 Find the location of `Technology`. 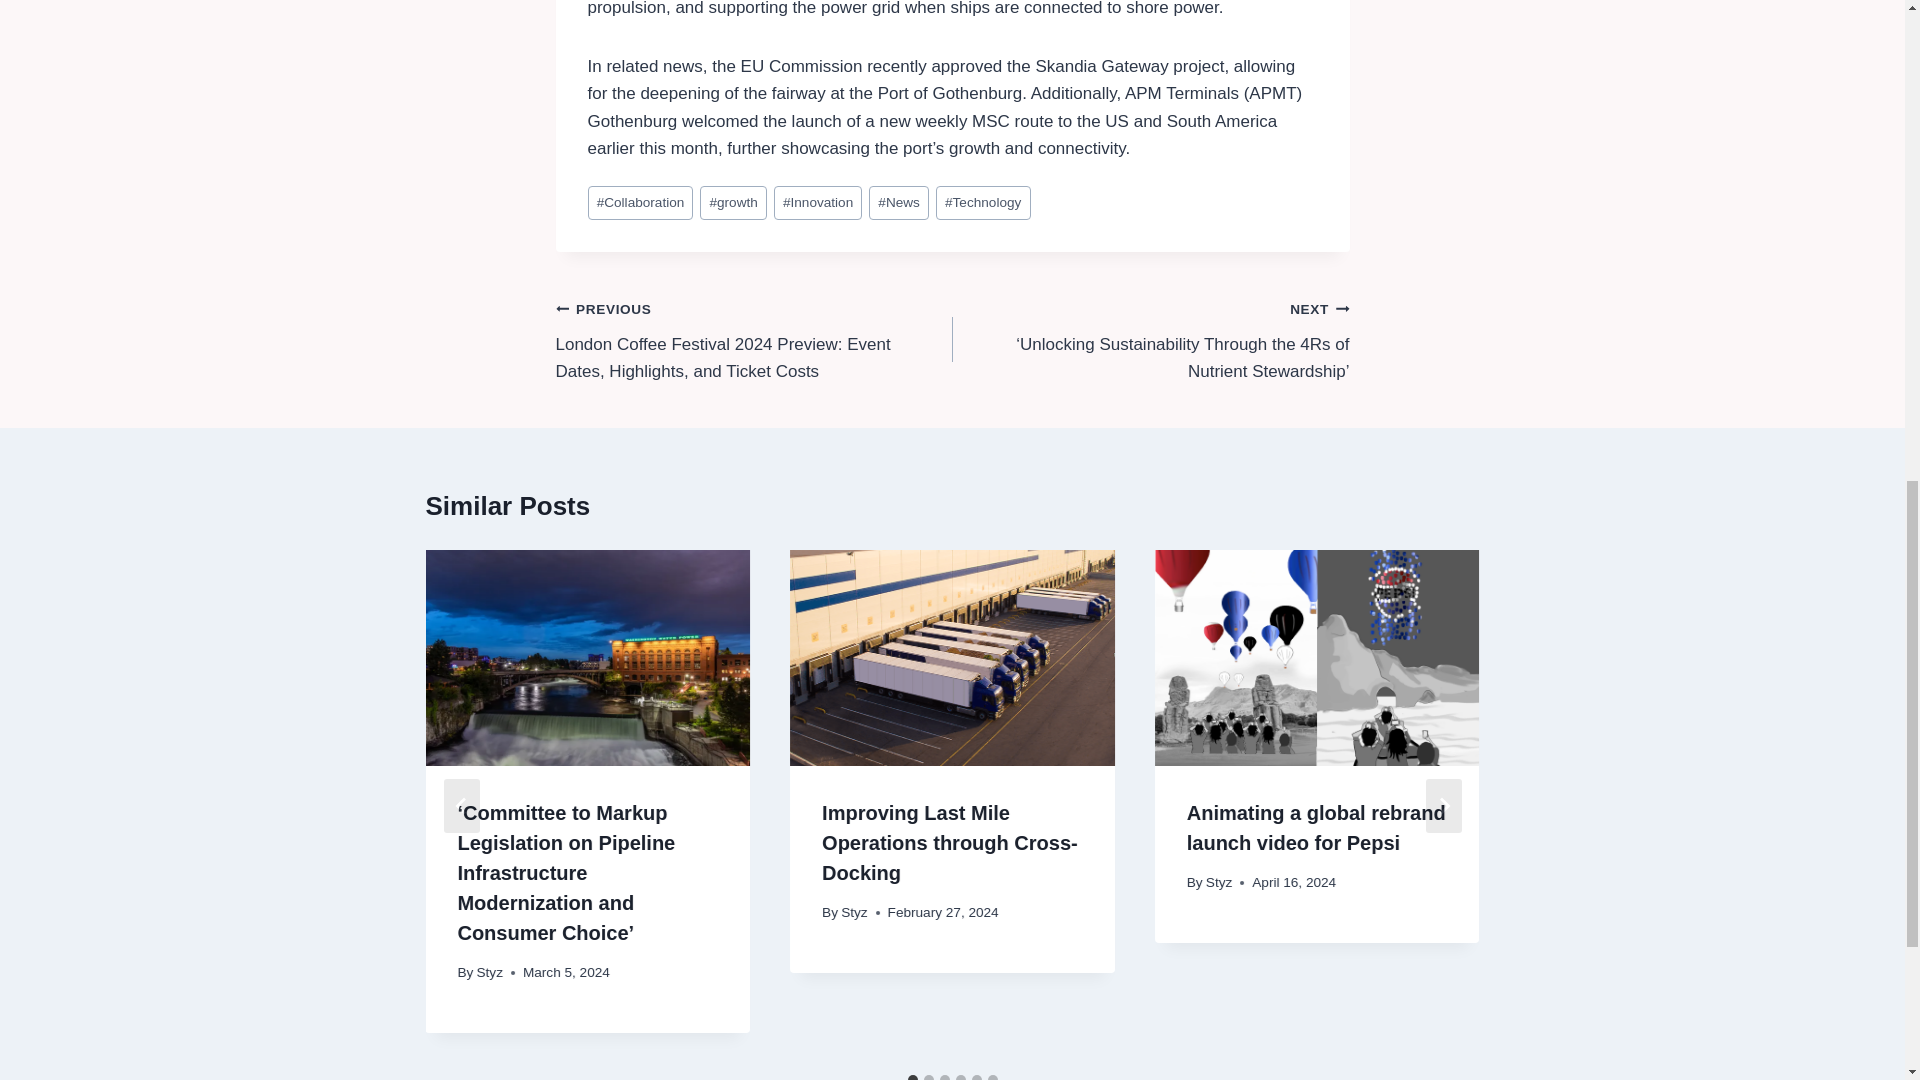

Technology is located at coordinates (984, 203).